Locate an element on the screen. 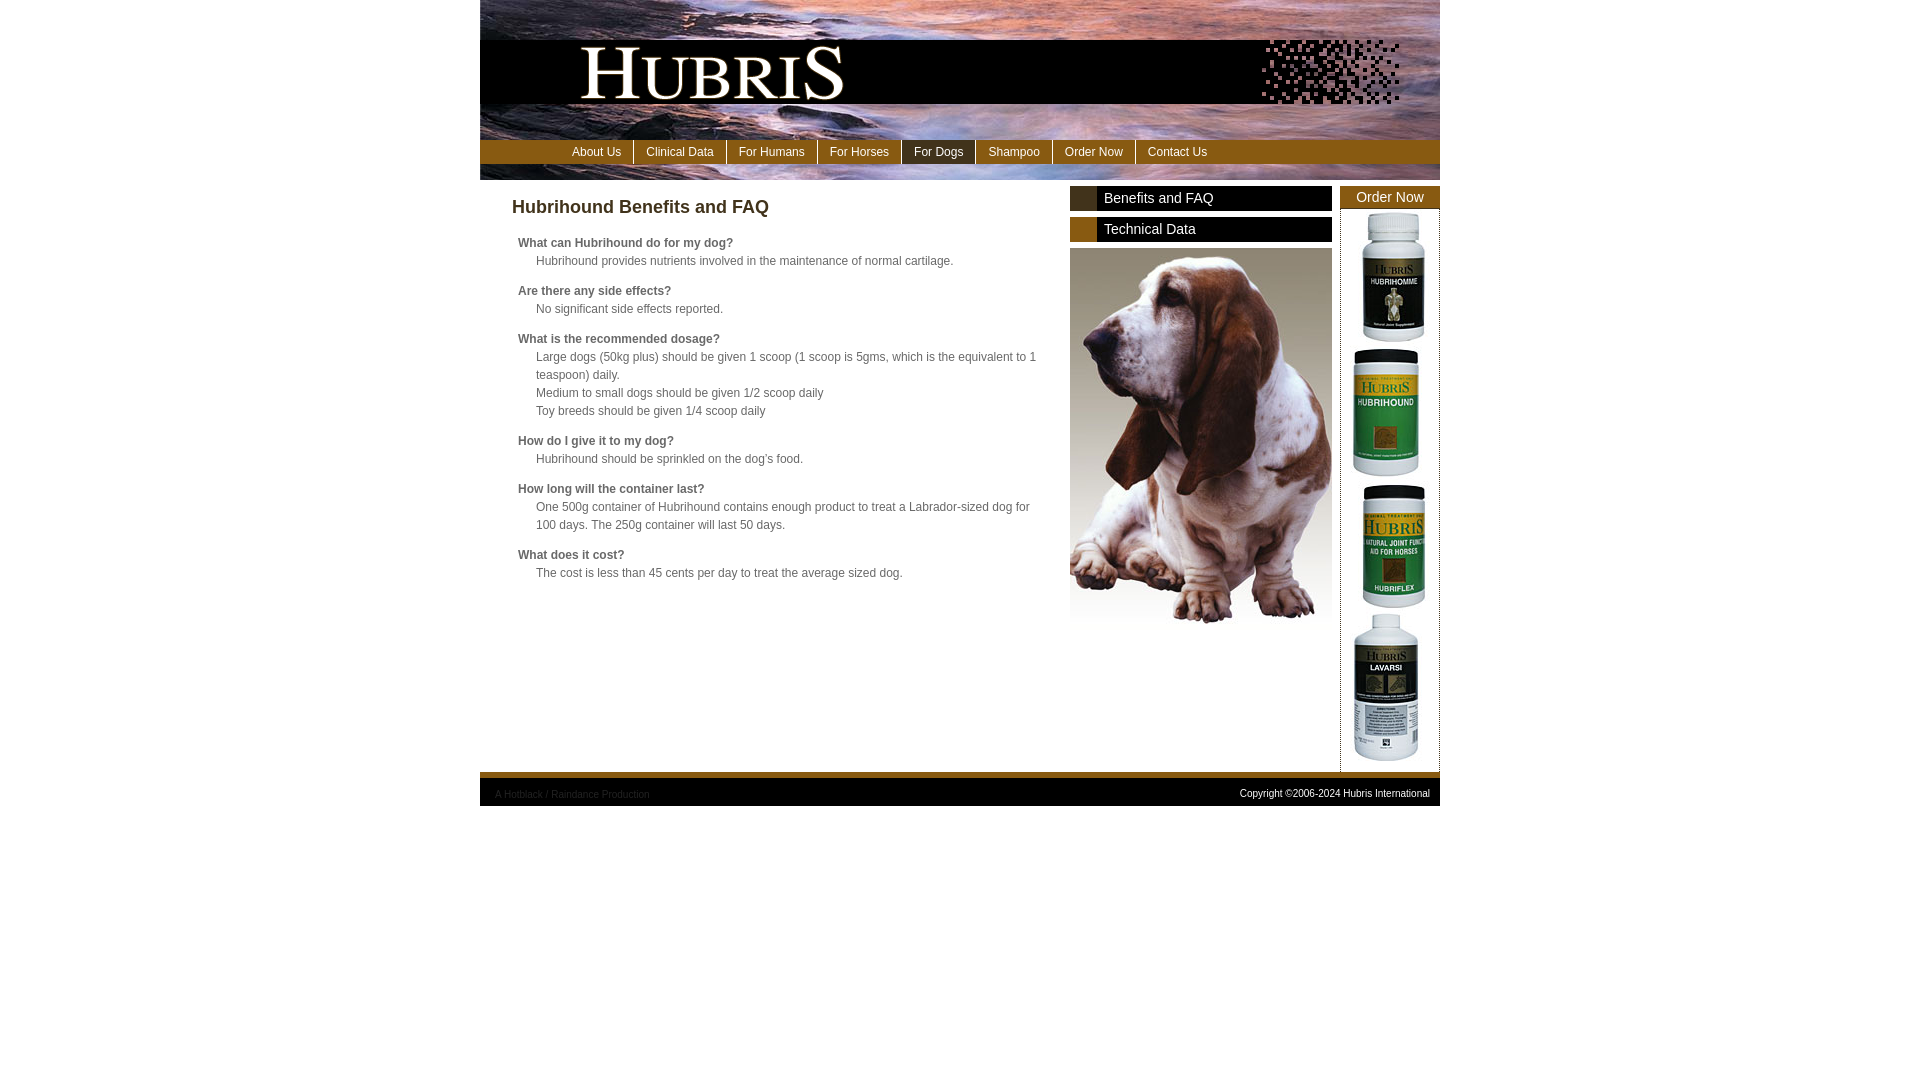 Image resolution: width=1920 pixels, height=1080 pixels. Hotblack is located at coordinates (523, 794).